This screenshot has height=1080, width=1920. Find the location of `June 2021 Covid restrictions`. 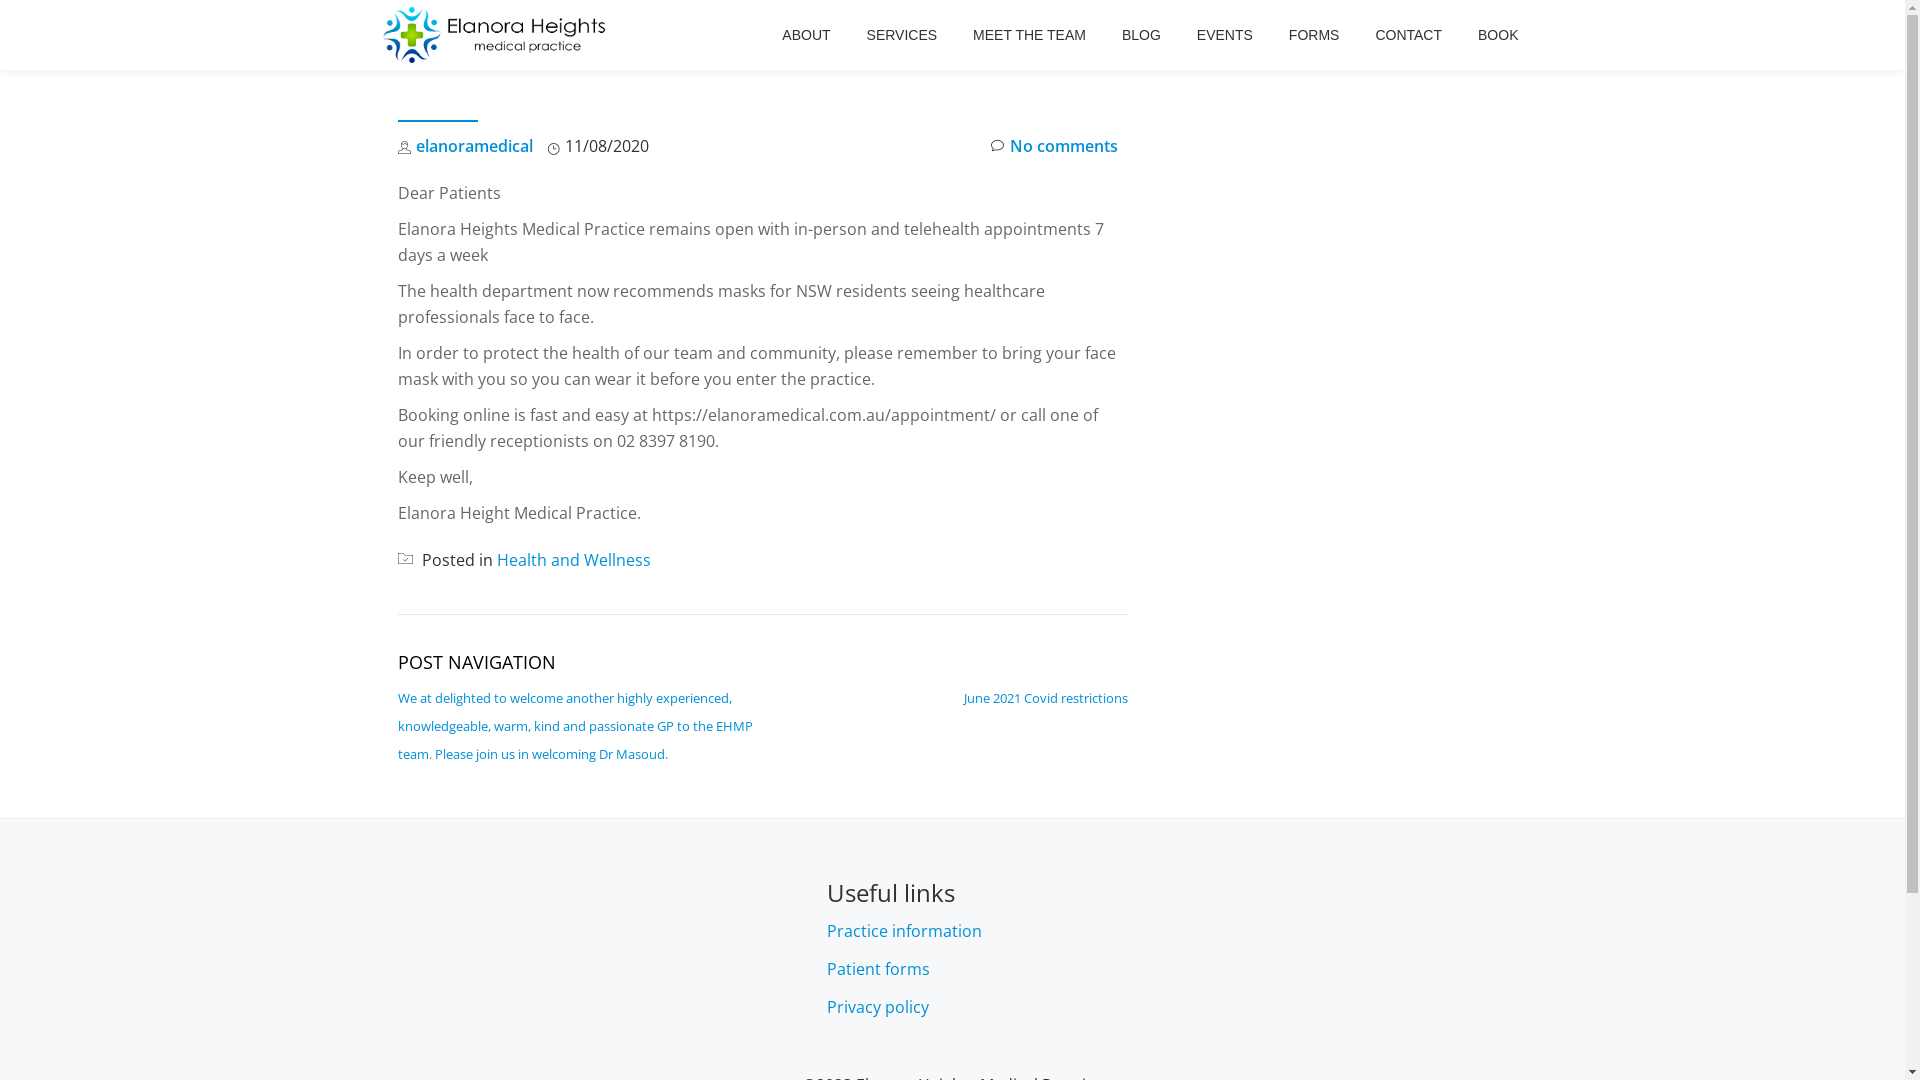

June 2021 Covid restrictions is located at coordinates (1046, 698).